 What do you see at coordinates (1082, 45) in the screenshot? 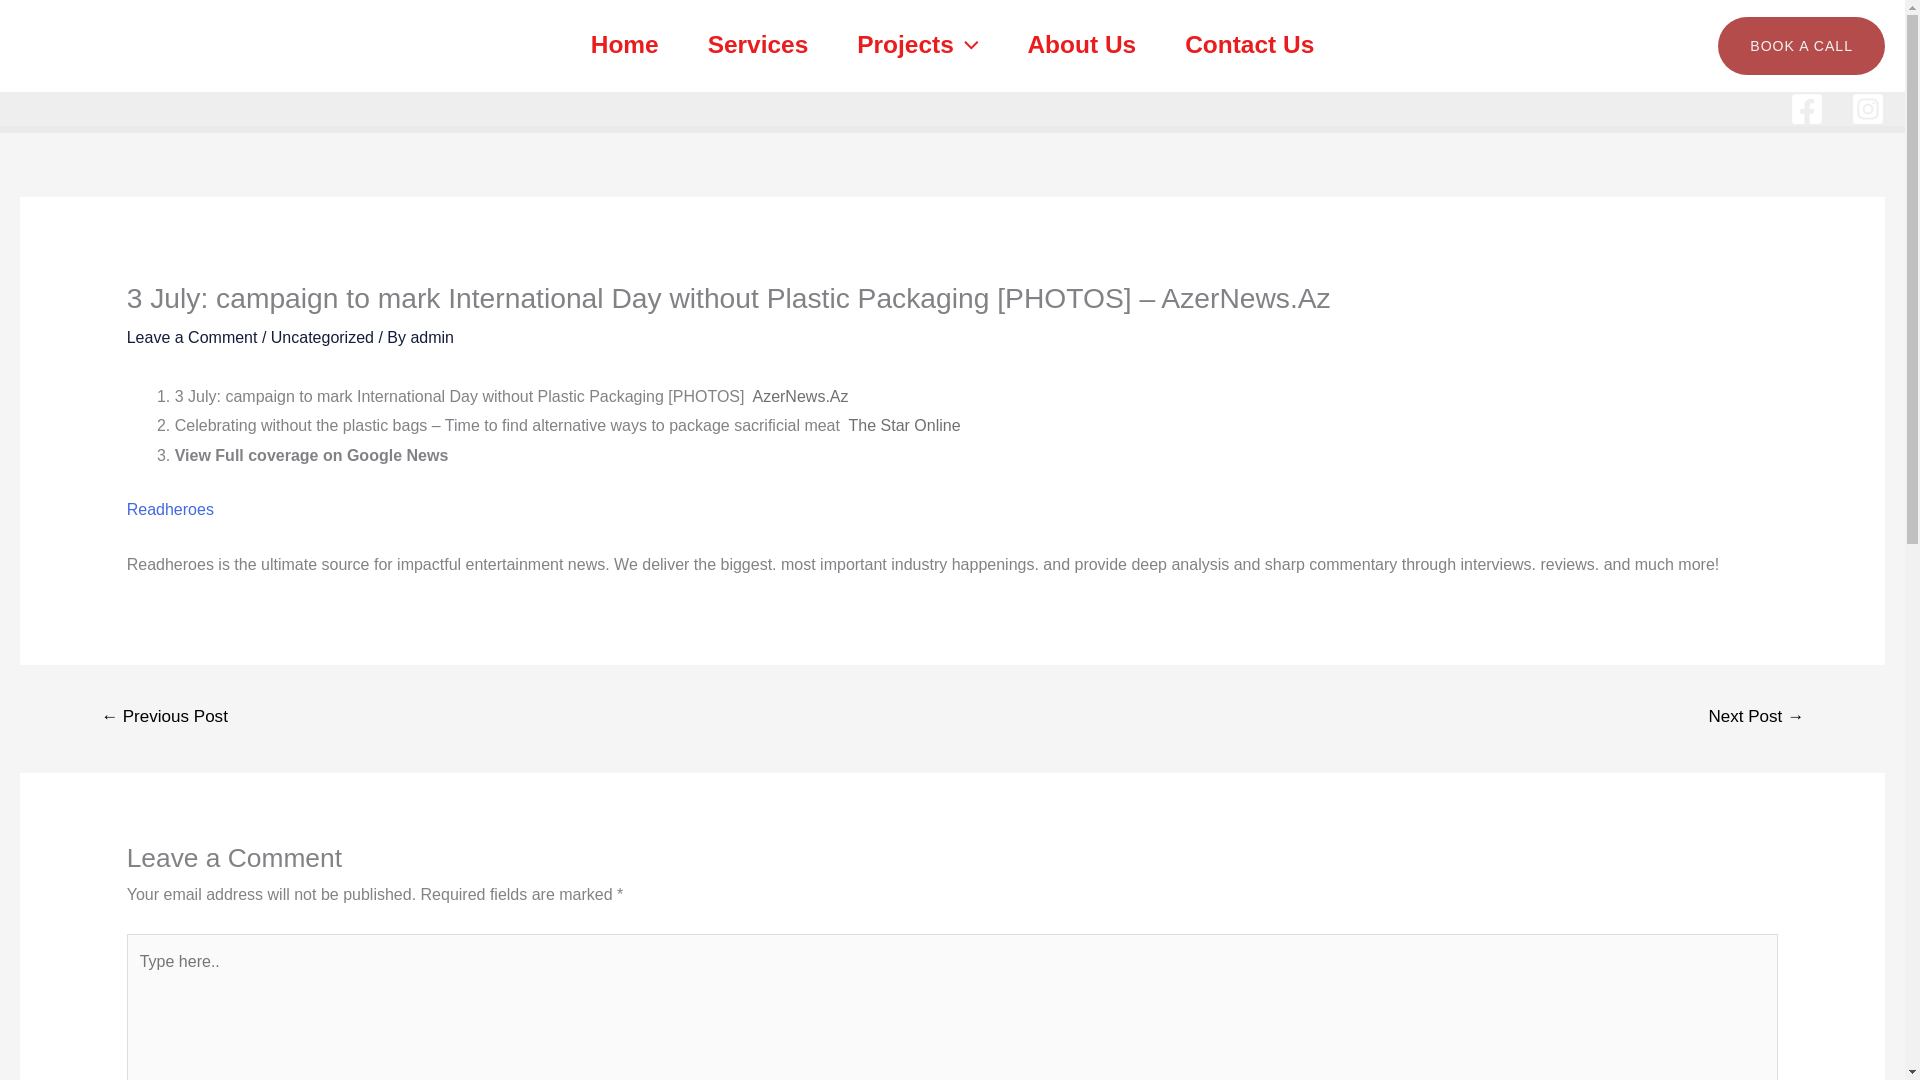
I see `About Us` at bounding box center [1082, 45].